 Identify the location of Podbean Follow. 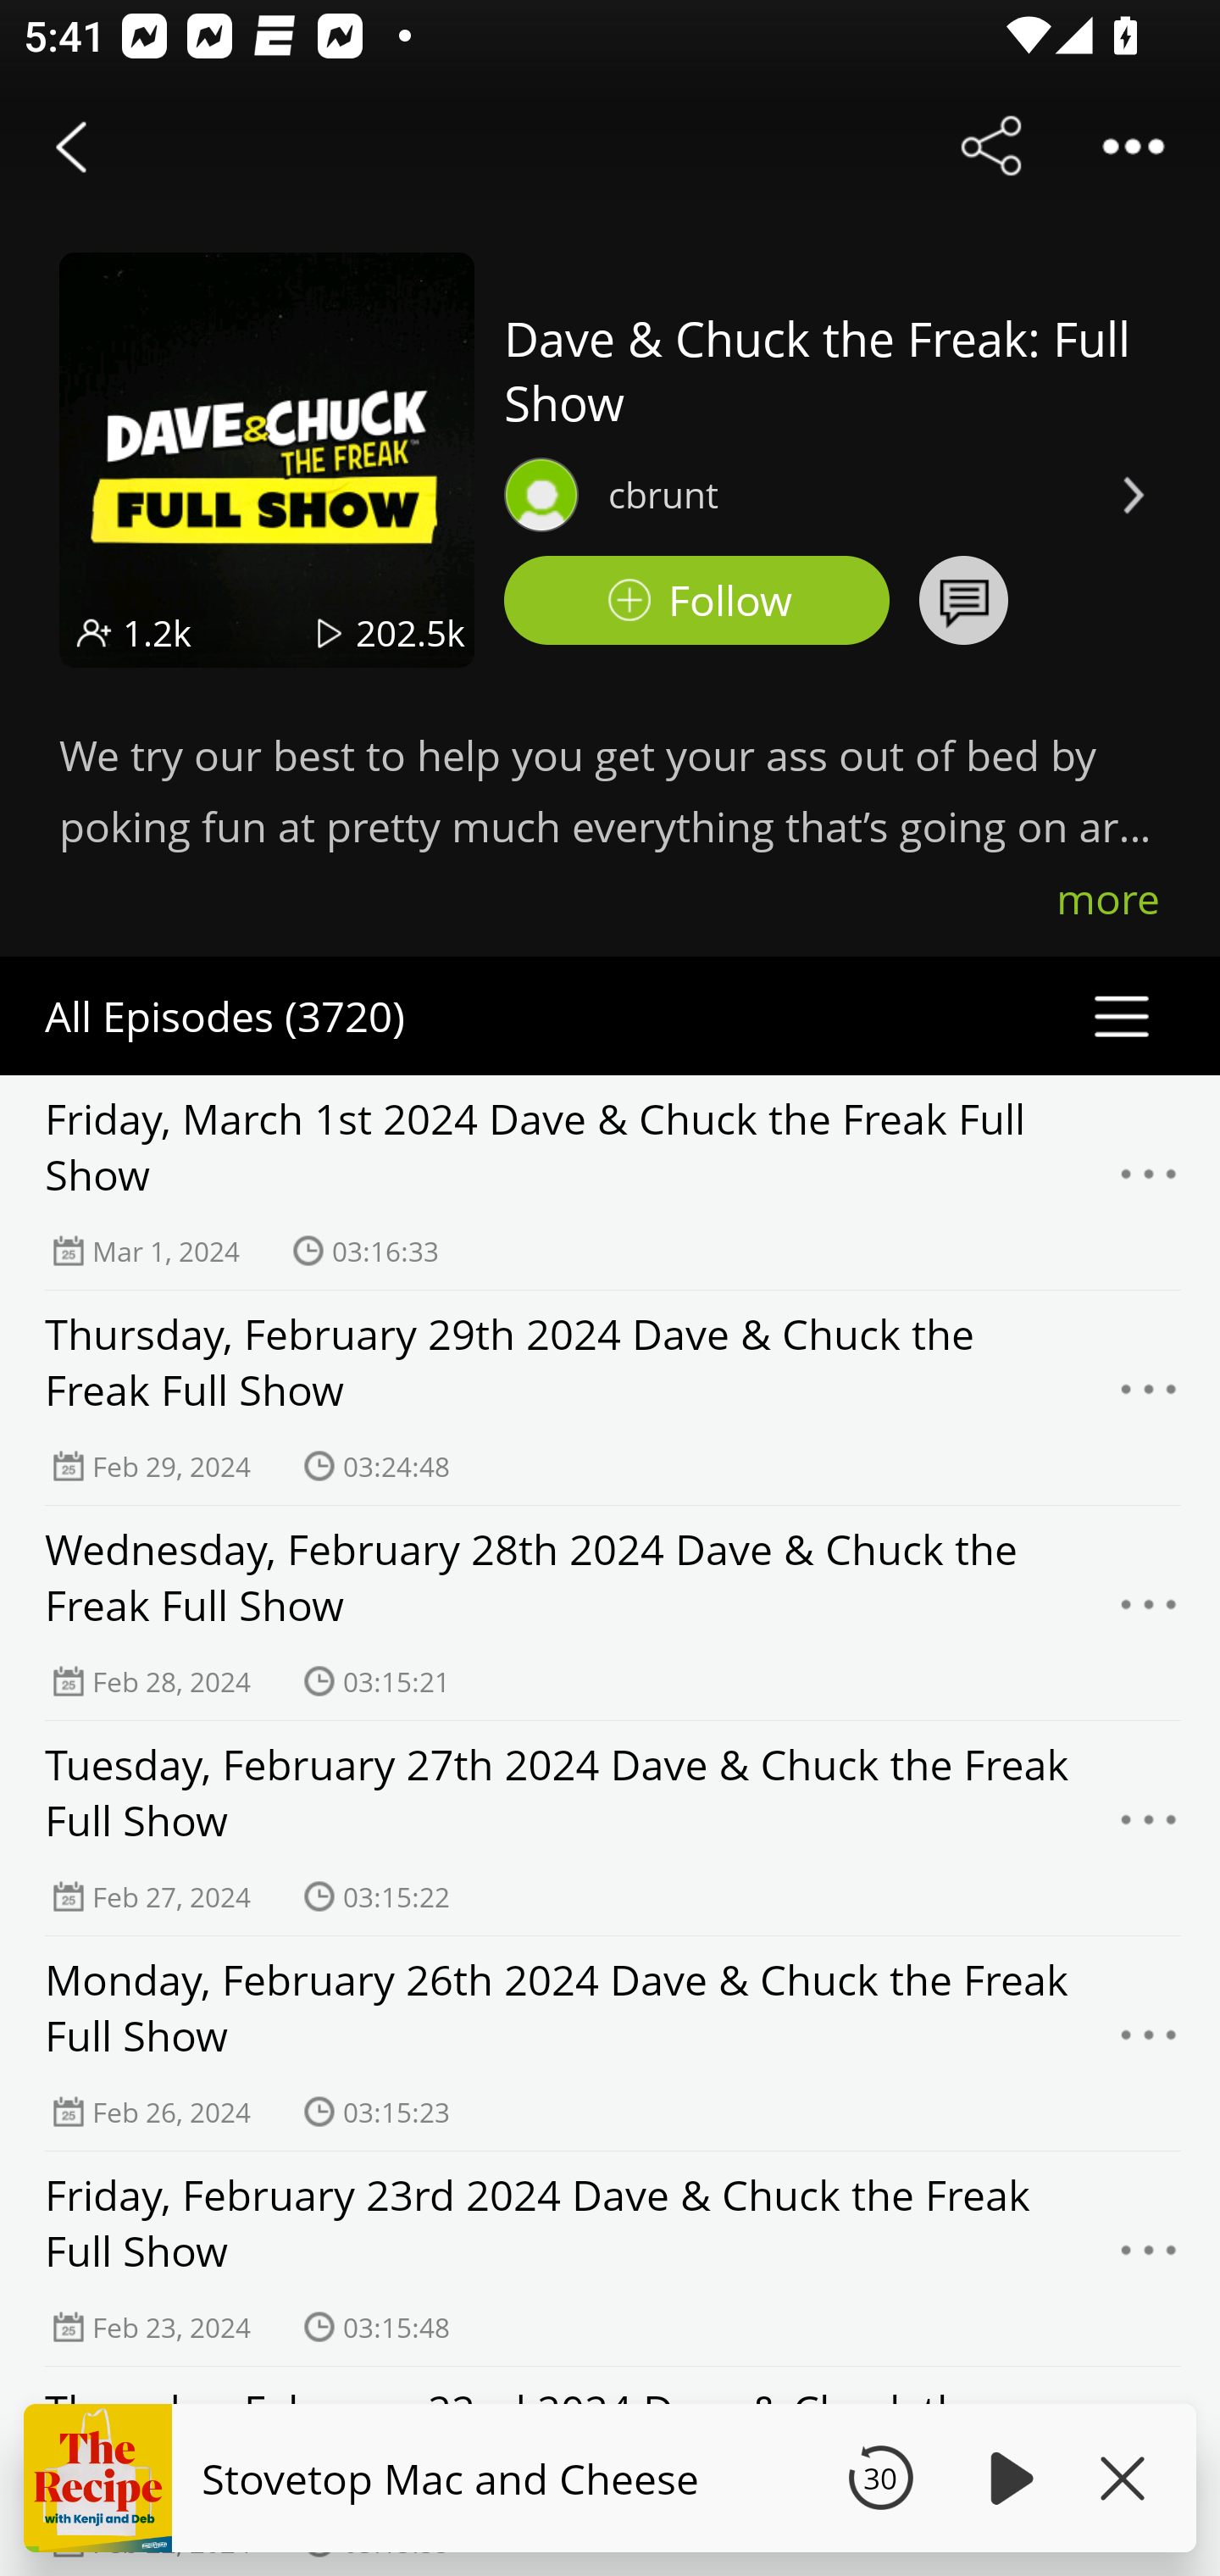
(696, 600).